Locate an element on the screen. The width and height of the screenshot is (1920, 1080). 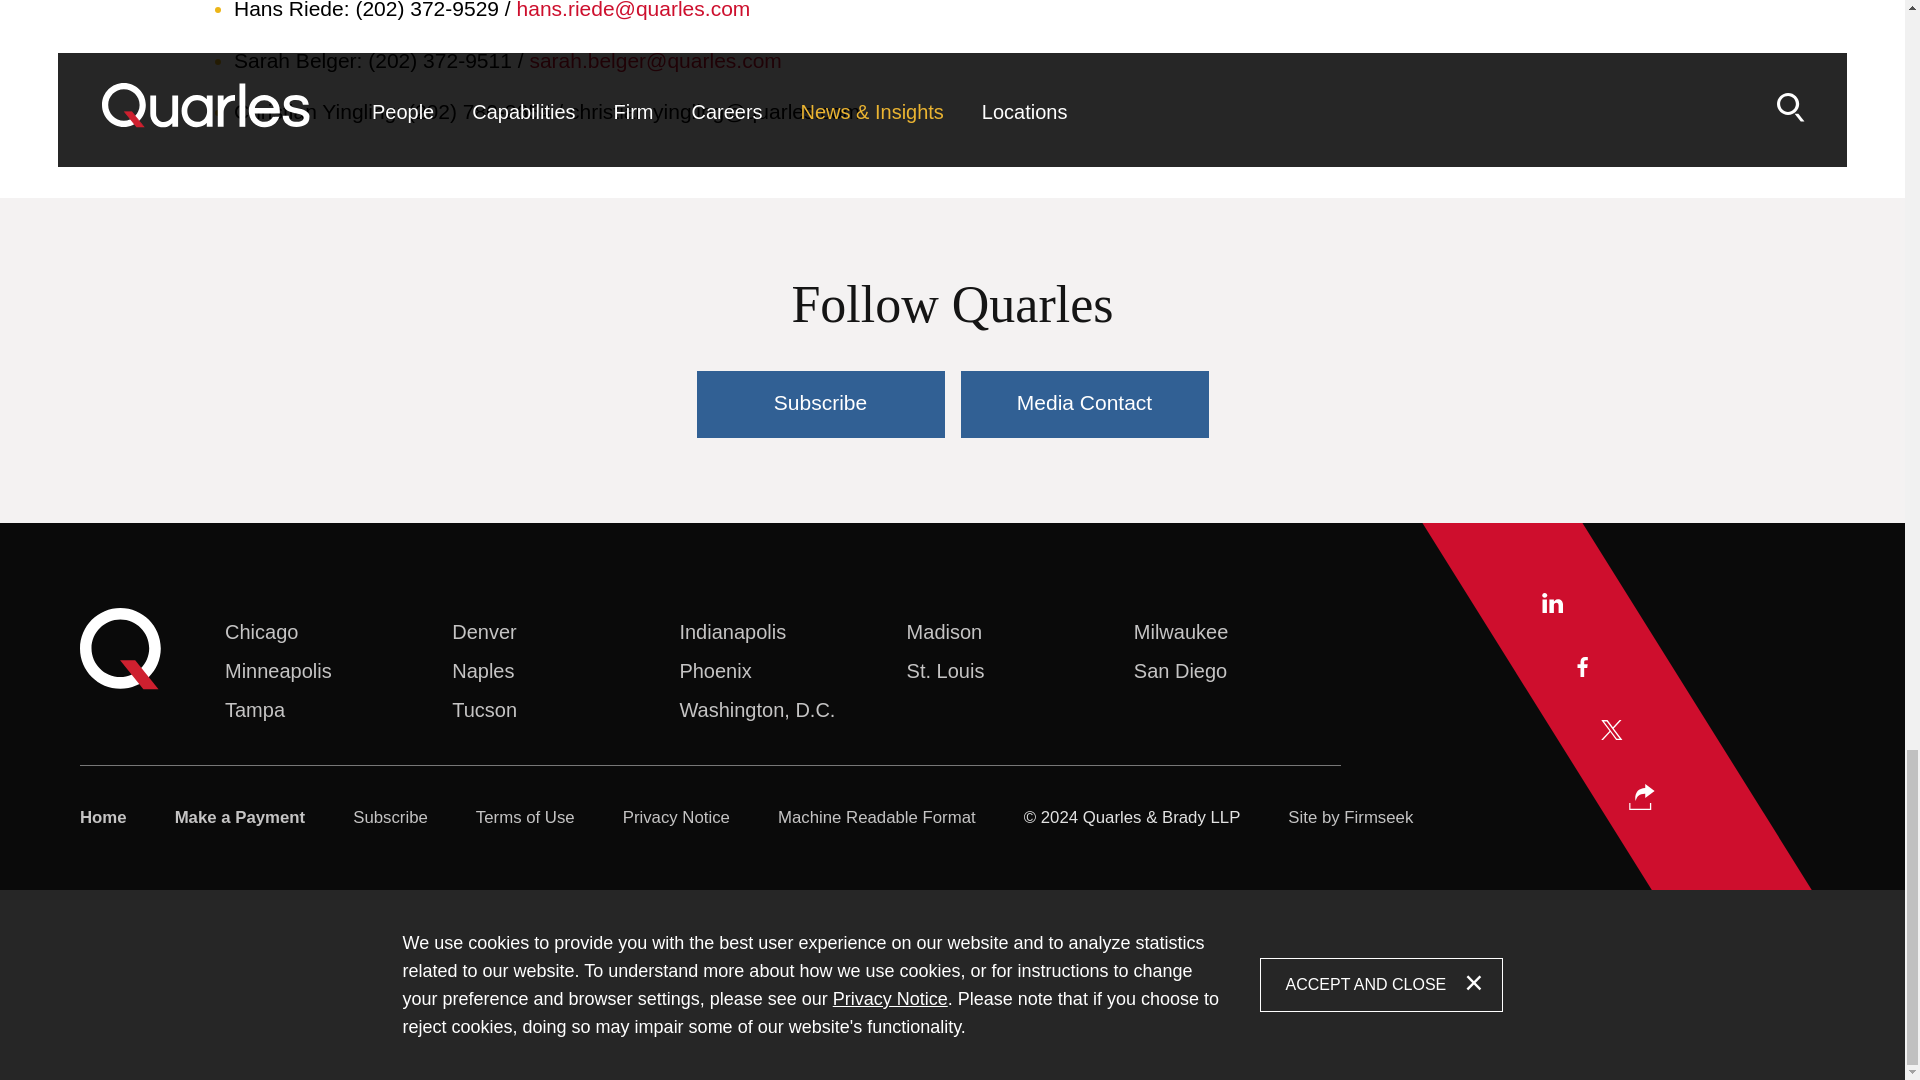
Share is located at coordinates (1642, 797).